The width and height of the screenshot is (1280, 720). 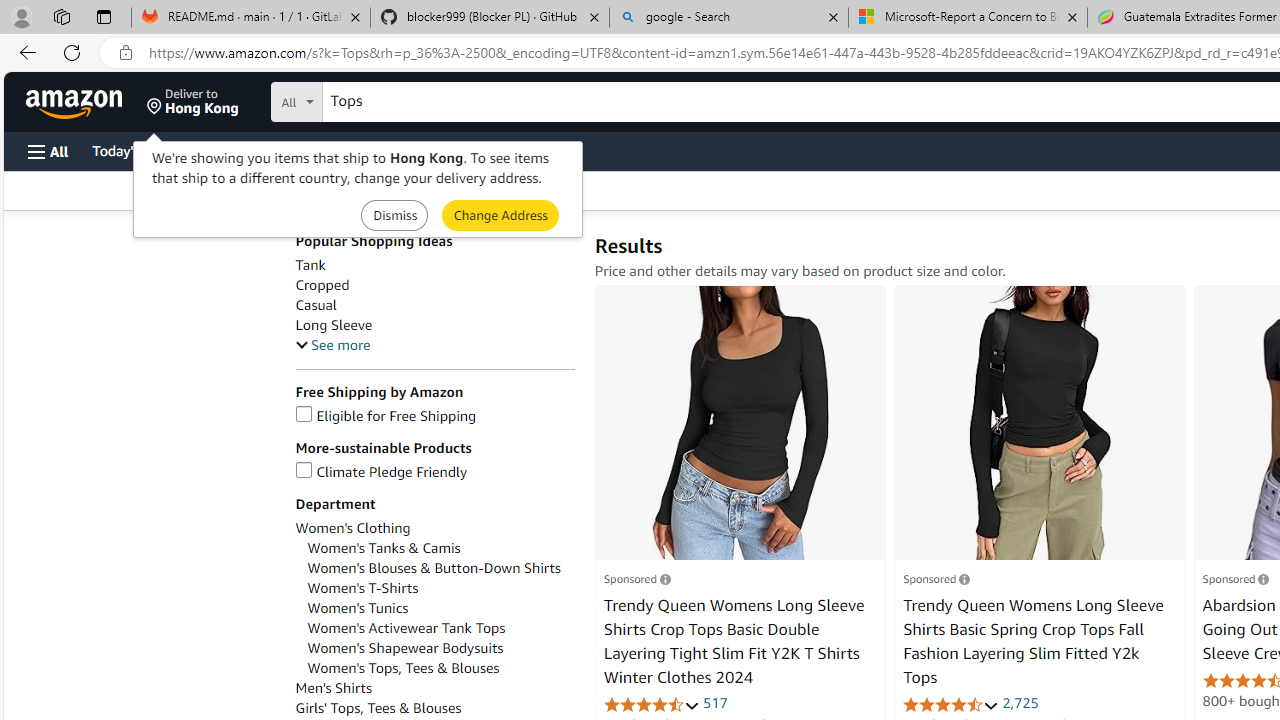 I want to click on Women's Tanks & Camis, so click(x=440, y=548).